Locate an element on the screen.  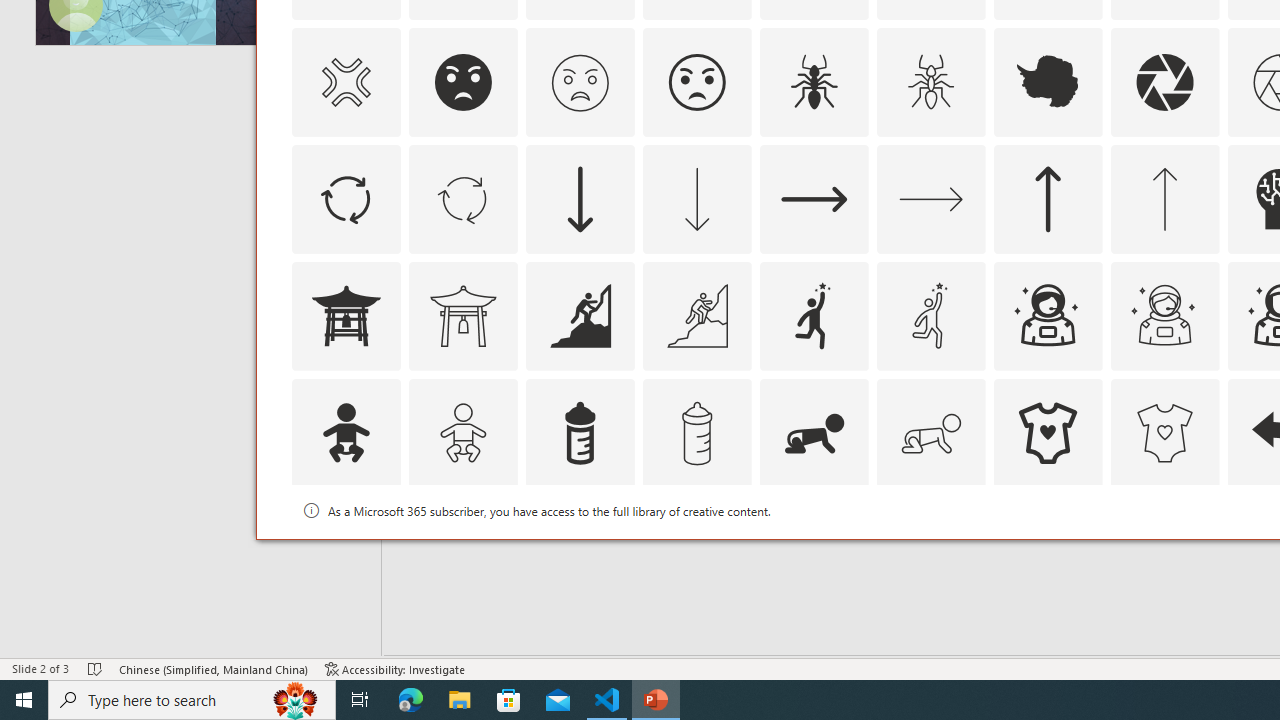
AutomationID: Icons_ArrowCircle_M is located at coordinates (463, 198).